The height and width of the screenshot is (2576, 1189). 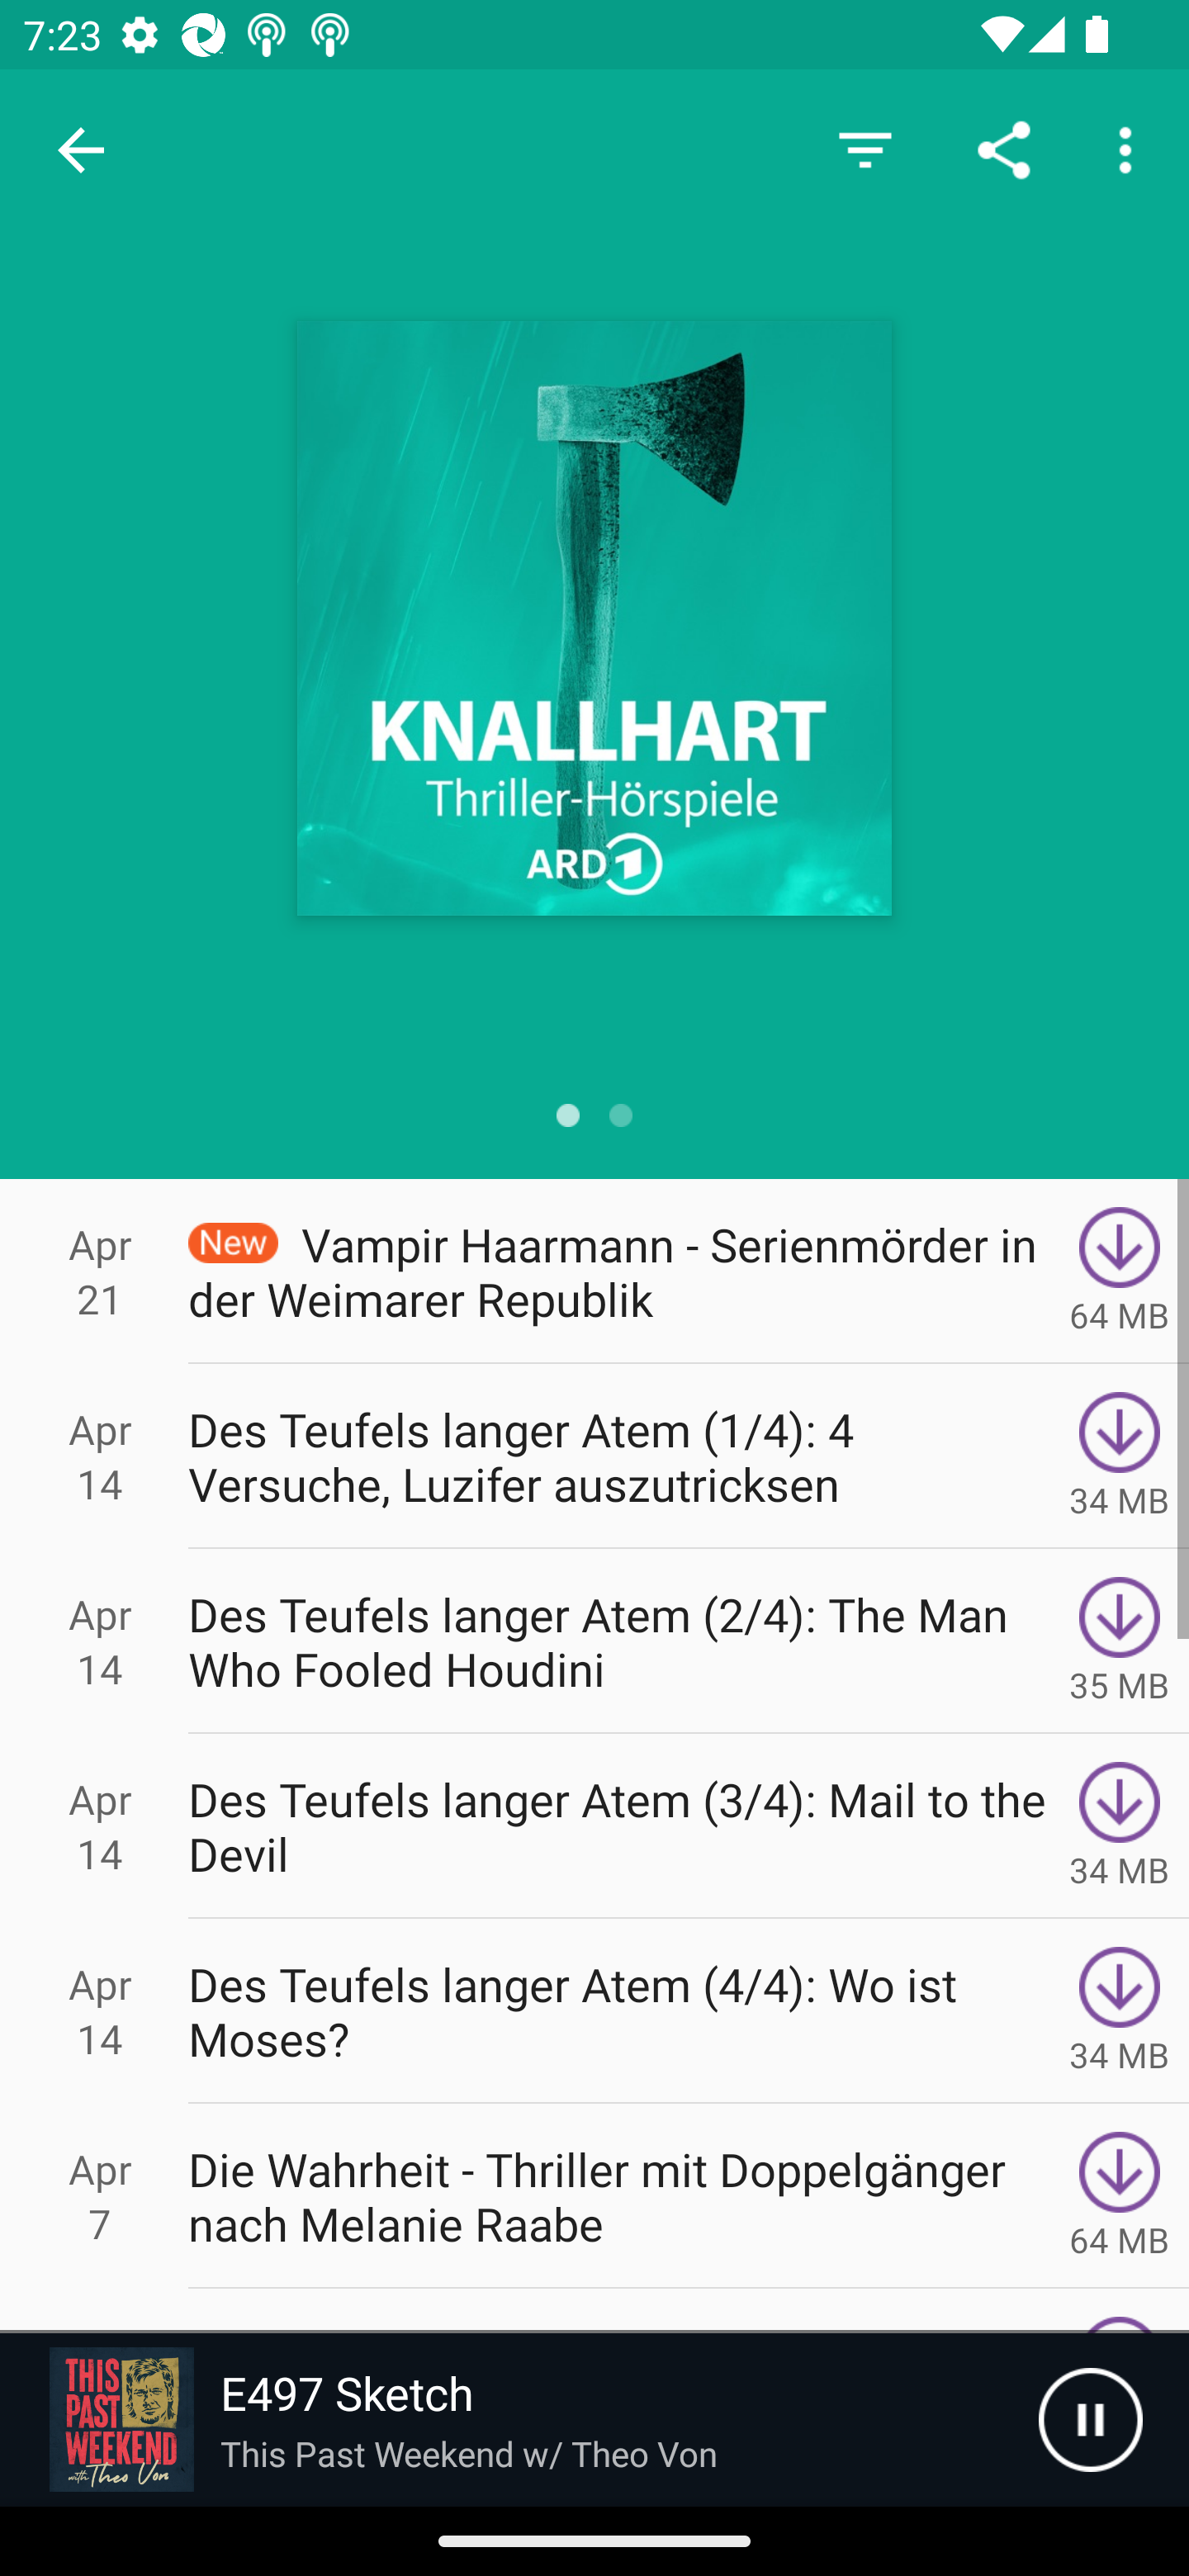 What do you see at coordinates (1004, 149) in the screenshot?
I see `Share Link` at bounding box center [1004, 149].